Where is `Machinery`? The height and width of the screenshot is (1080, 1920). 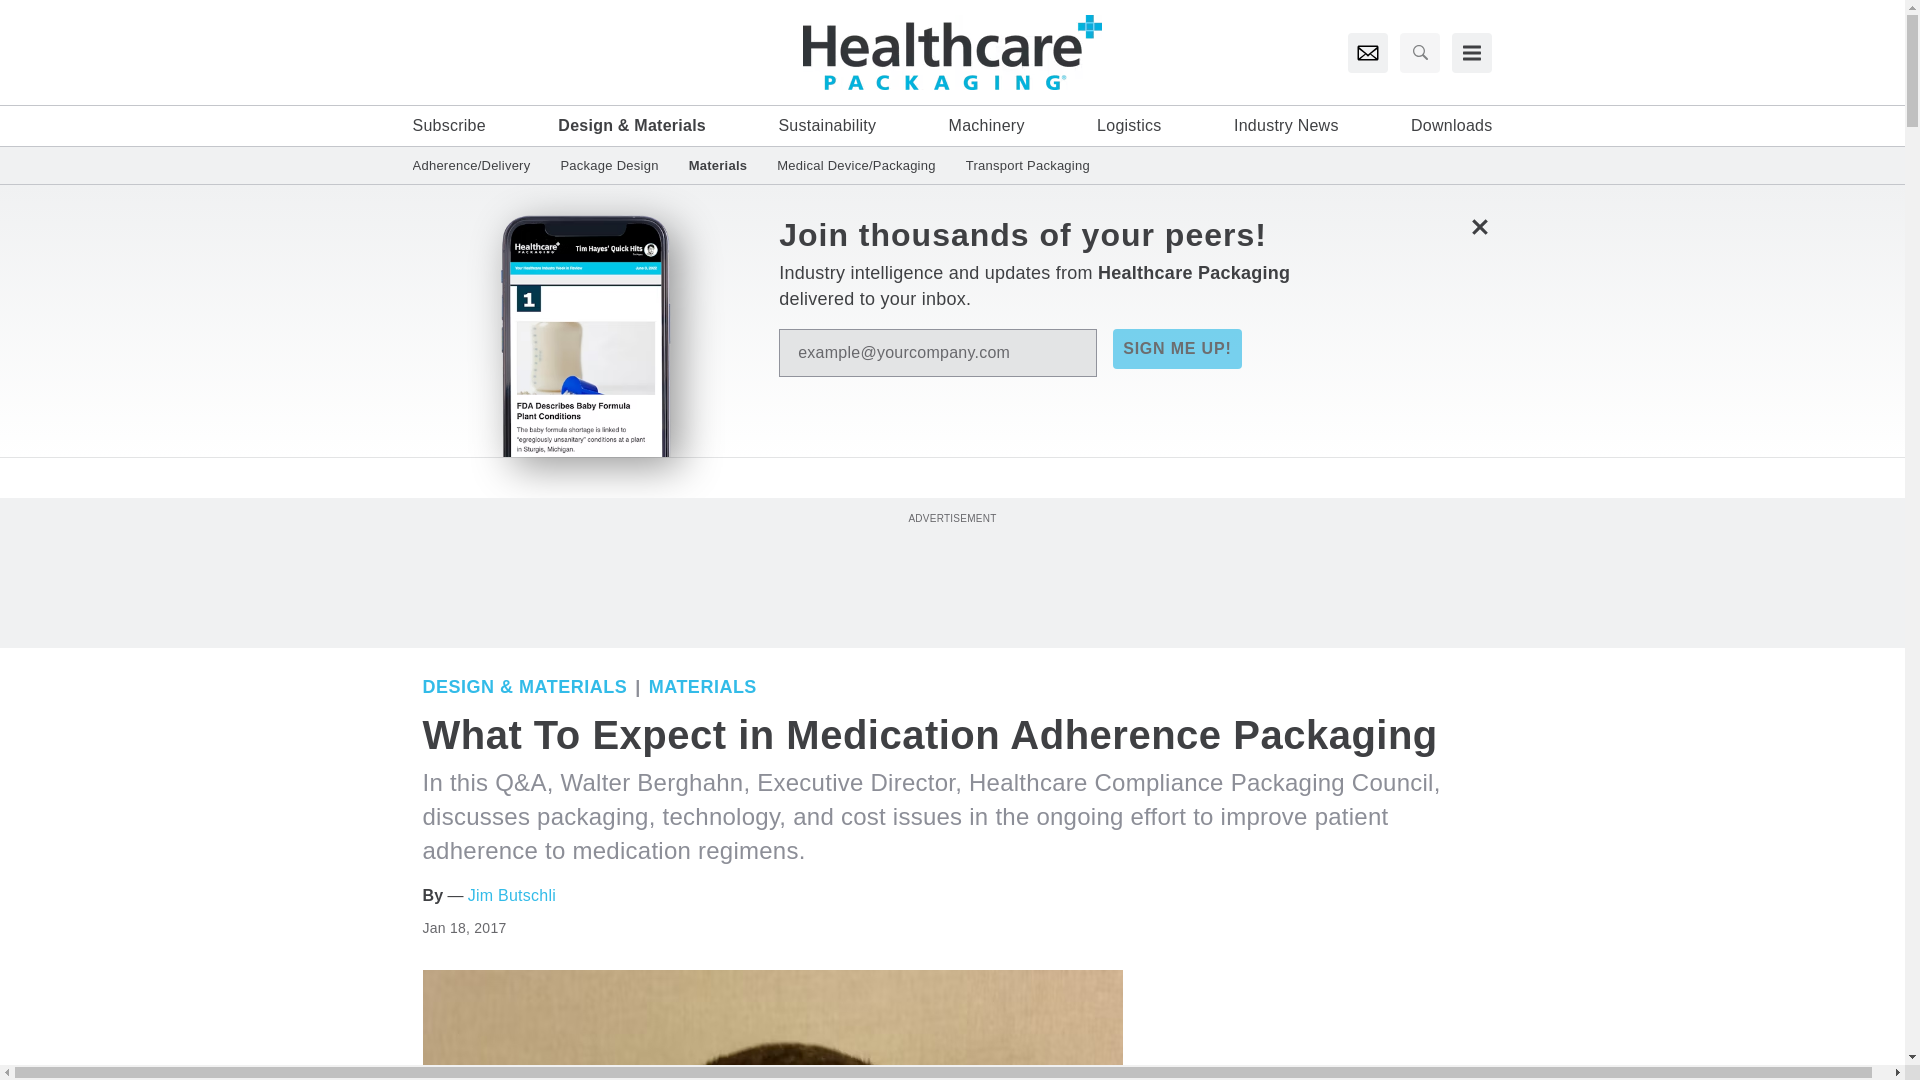
Machinery is located at coordinates (986, 126).